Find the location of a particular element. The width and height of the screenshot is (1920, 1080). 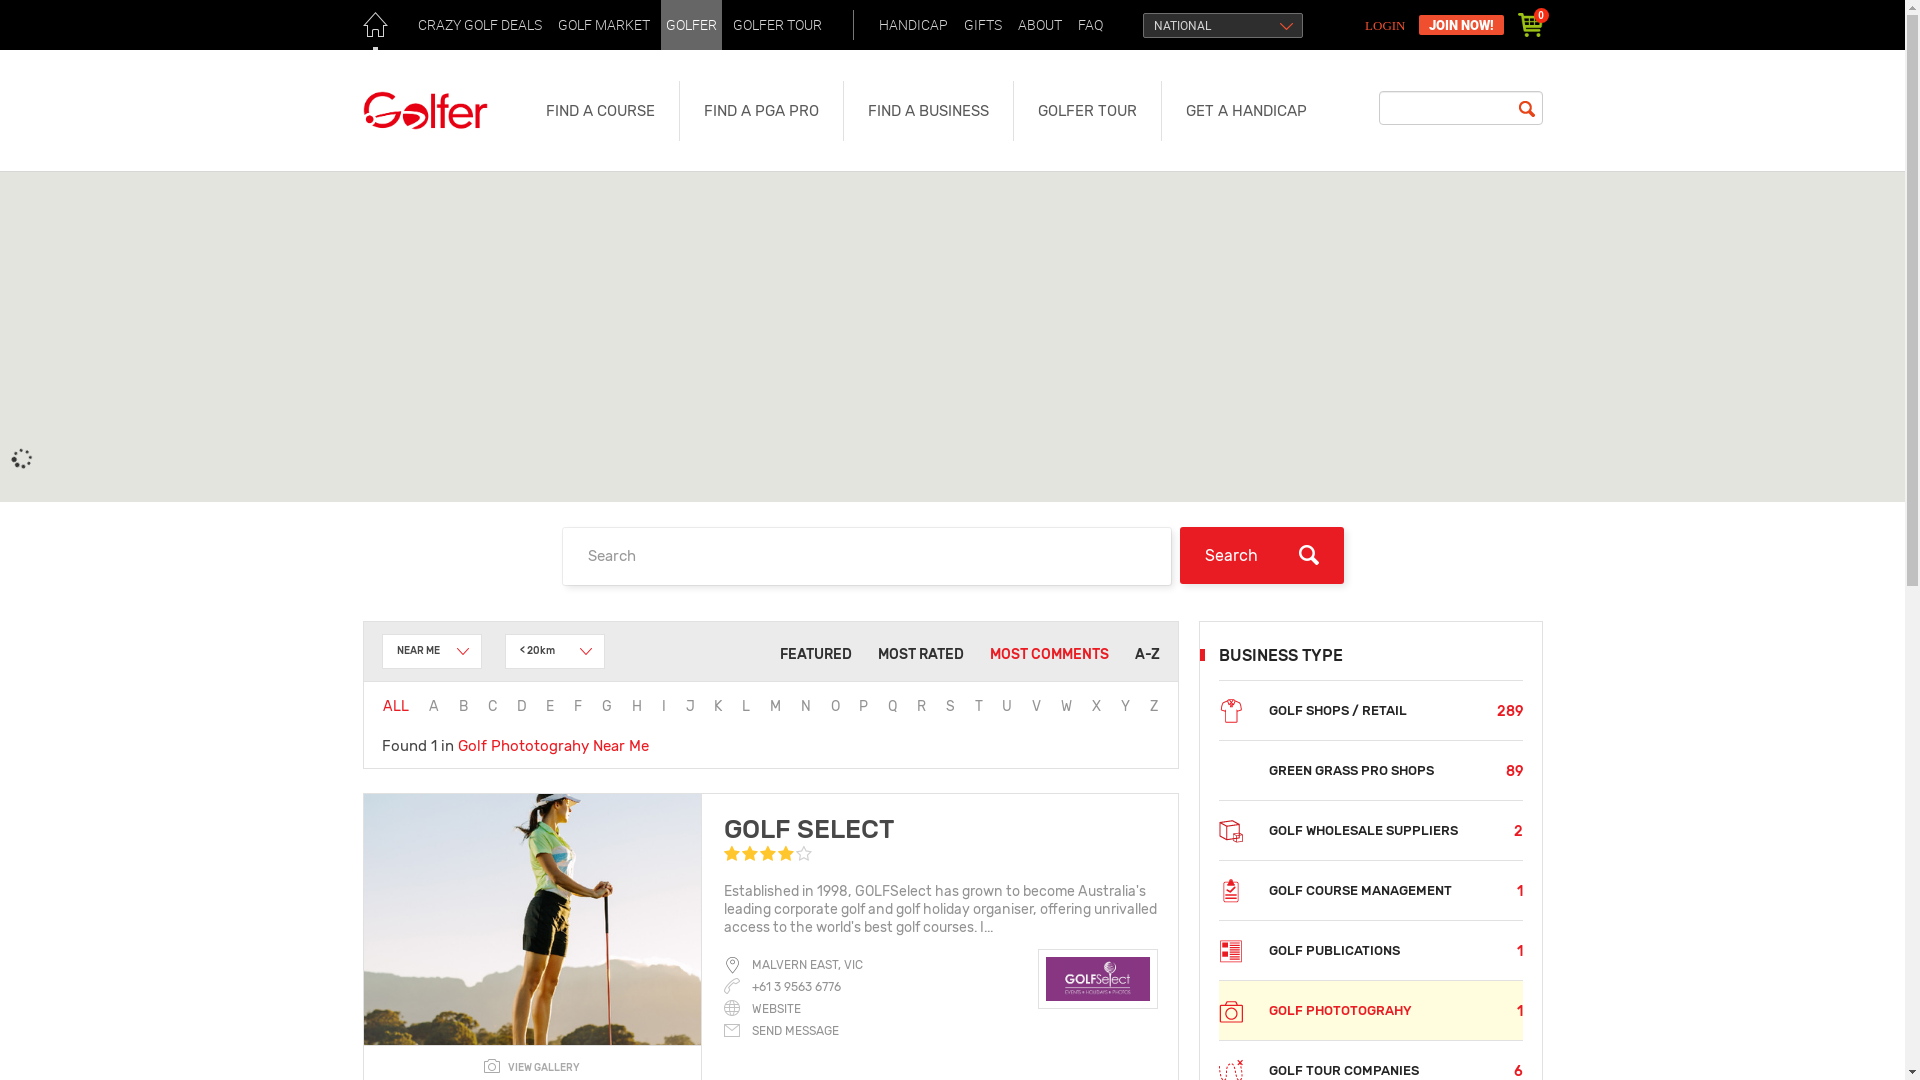

E is located at coordinates (550, 706).